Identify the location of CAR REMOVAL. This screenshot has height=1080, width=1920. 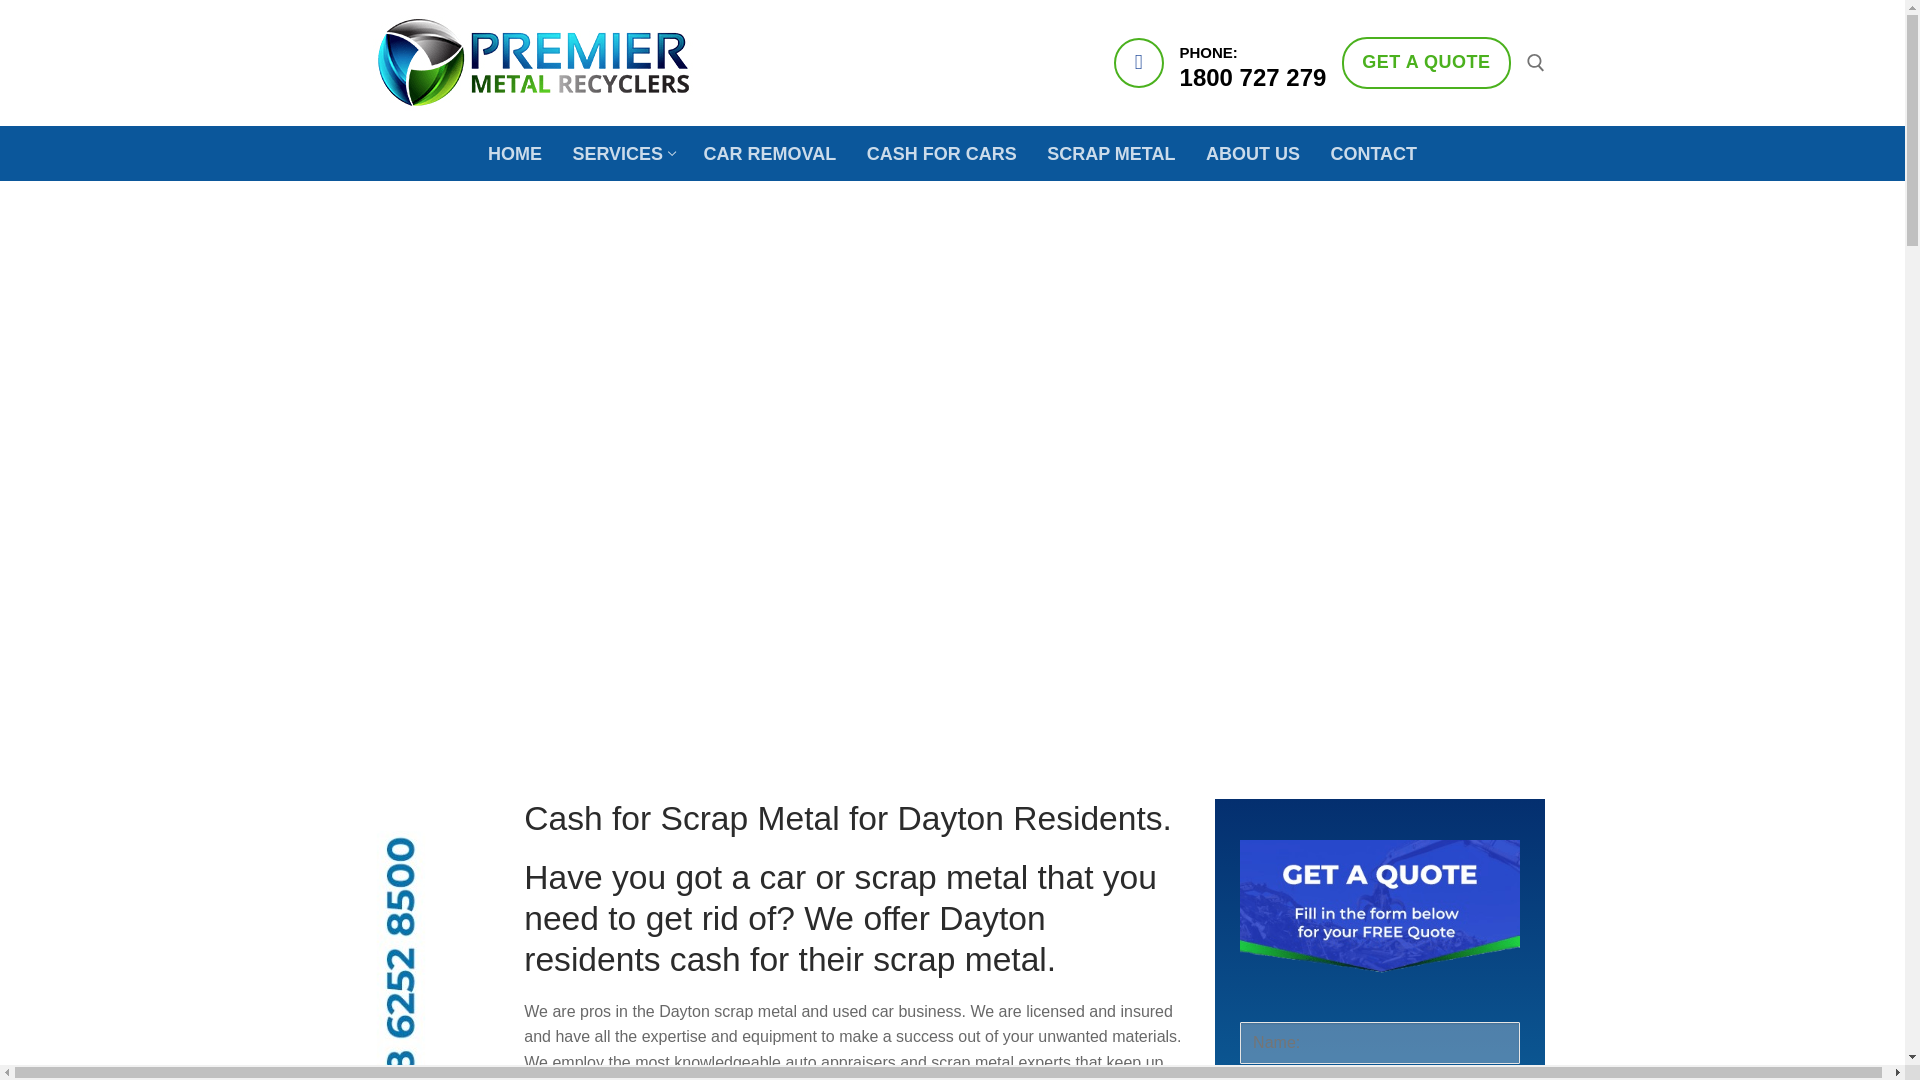
(514, 152).